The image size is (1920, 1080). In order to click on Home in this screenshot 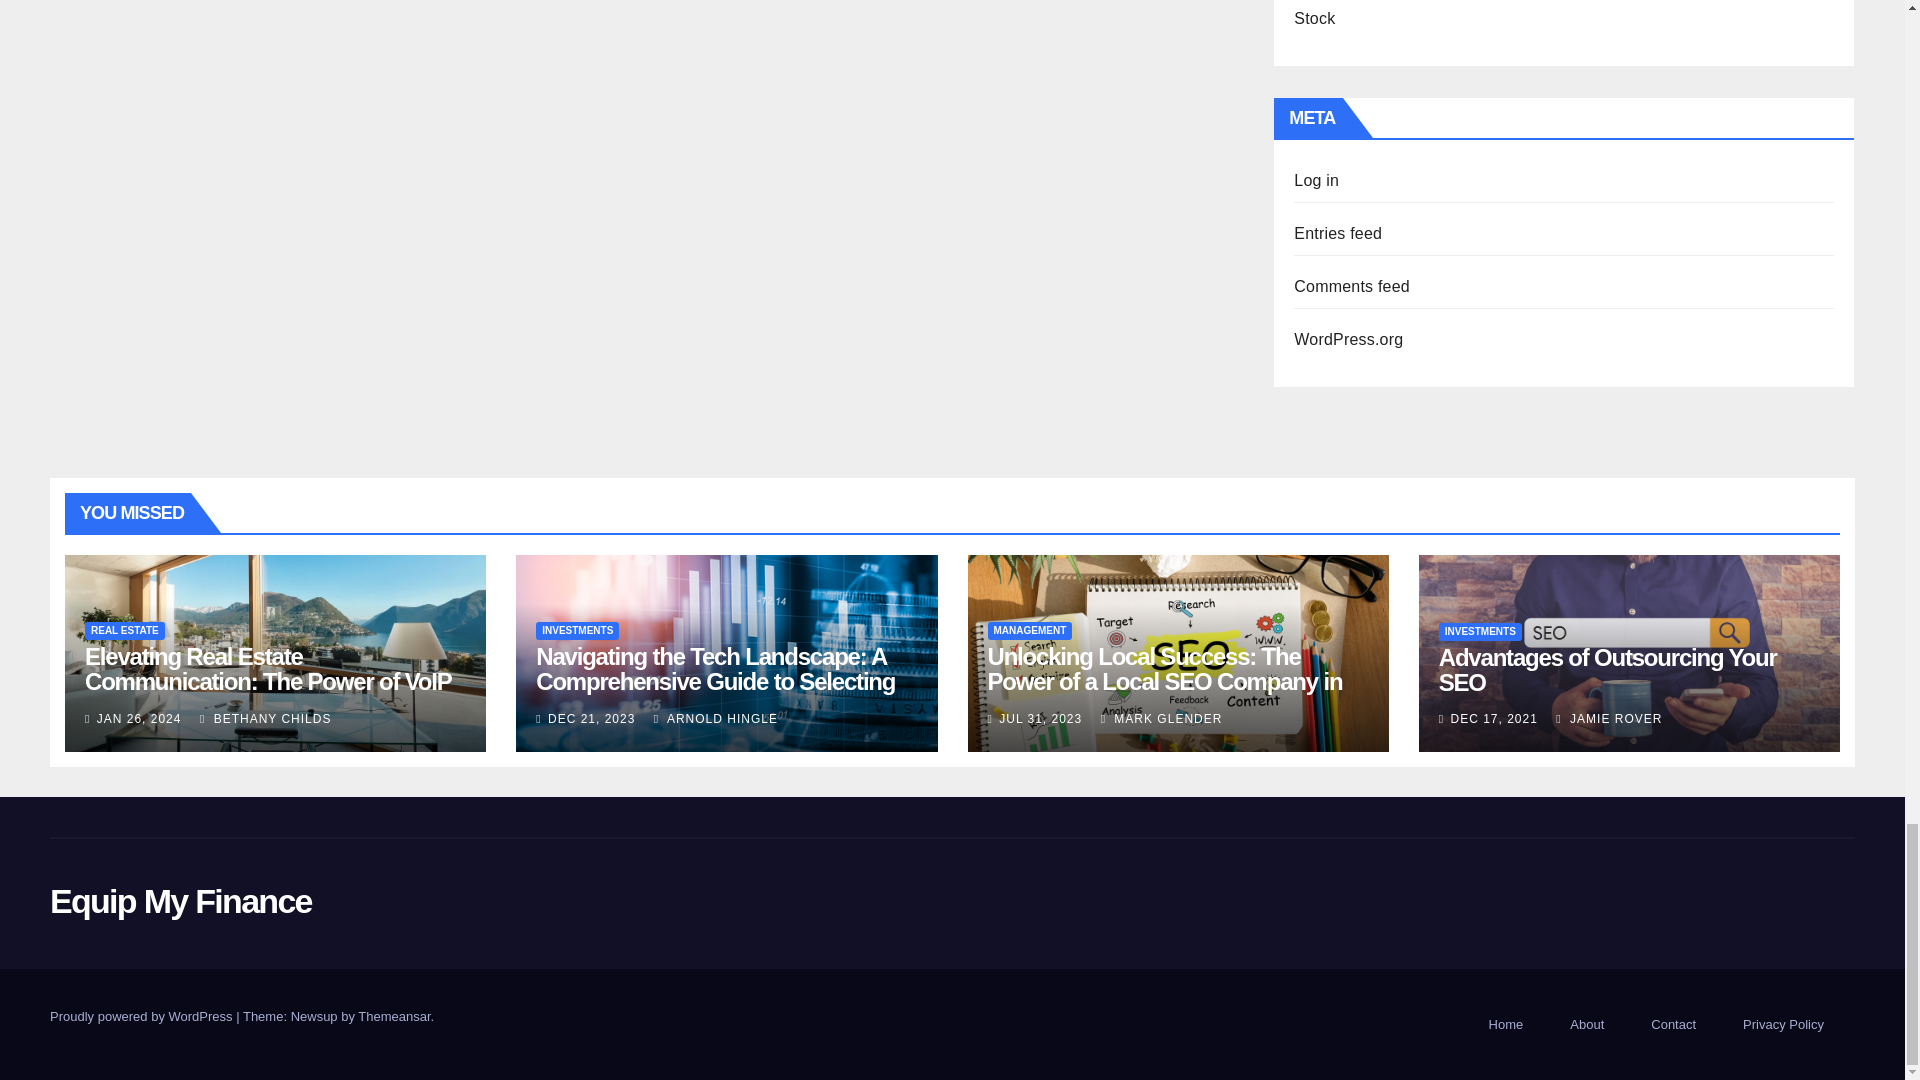, I will do `click(1506, 1024)`.